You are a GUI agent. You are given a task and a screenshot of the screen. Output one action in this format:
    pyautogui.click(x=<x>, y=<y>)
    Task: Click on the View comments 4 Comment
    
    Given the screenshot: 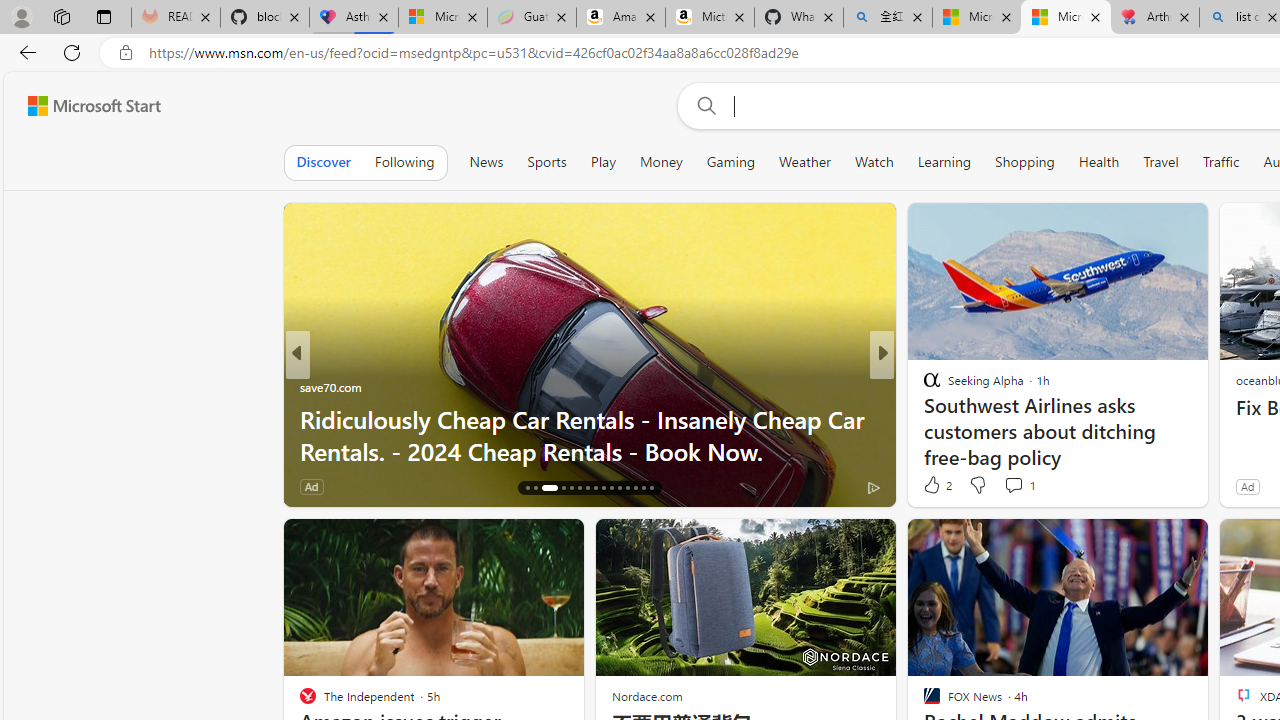 What is the action you would take?
    pyautogui.click(x=1020, y=486)
    